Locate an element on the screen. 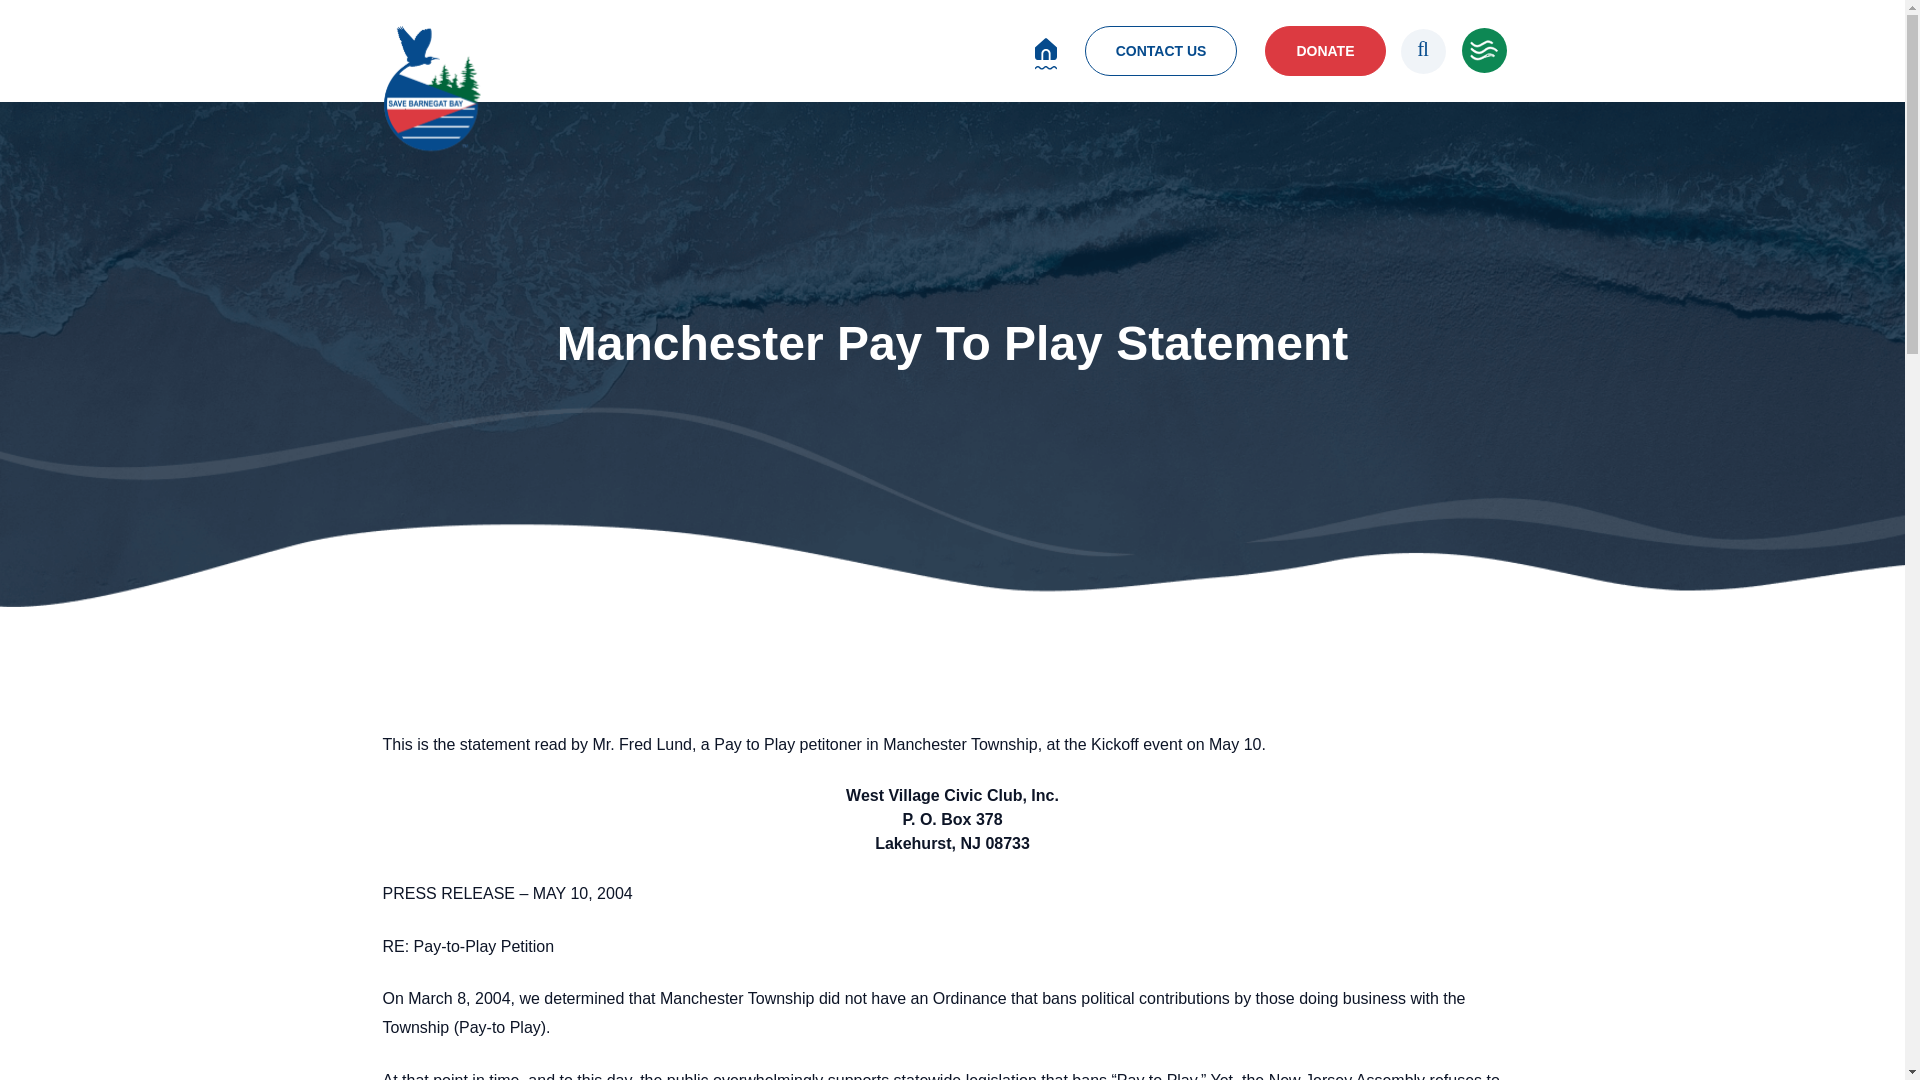  CONTACT US is located at coordinates (1161, 50).